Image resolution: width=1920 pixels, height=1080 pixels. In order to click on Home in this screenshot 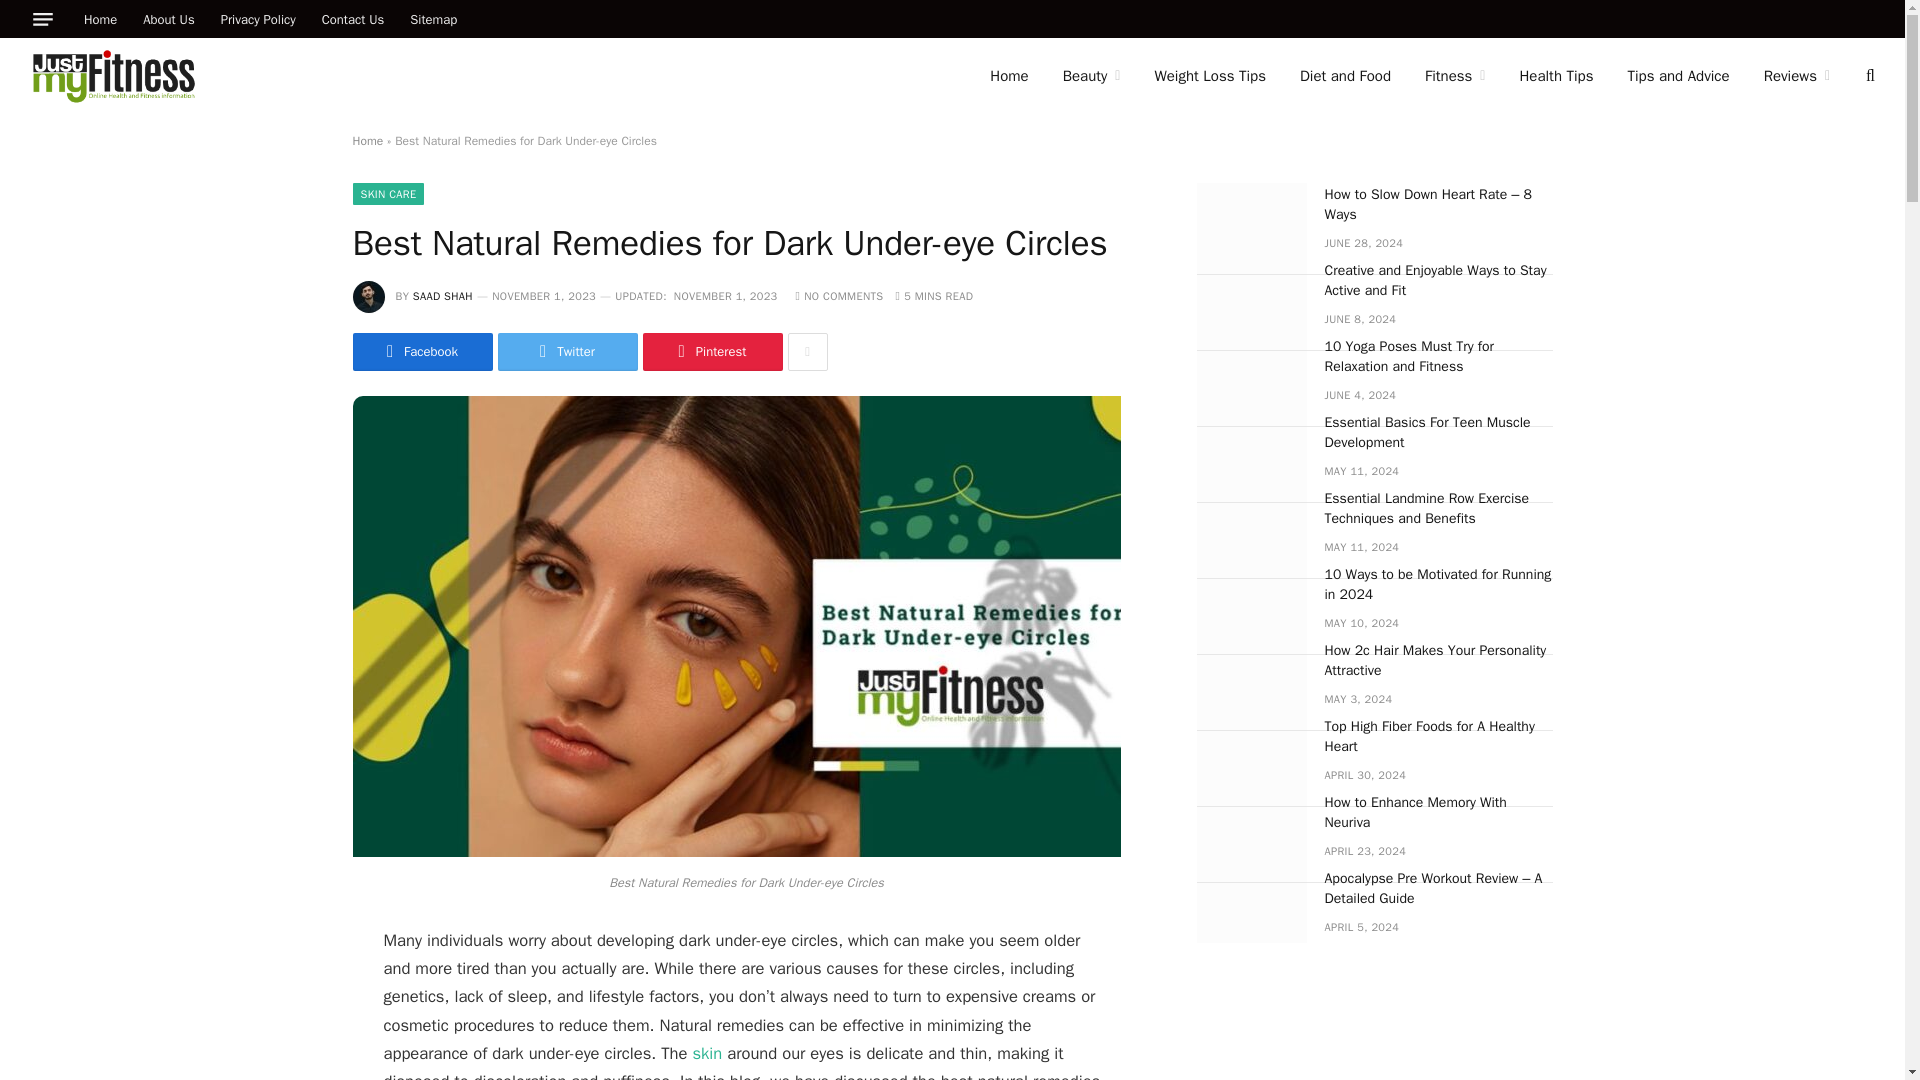, I will do `click(1008, 76)`.